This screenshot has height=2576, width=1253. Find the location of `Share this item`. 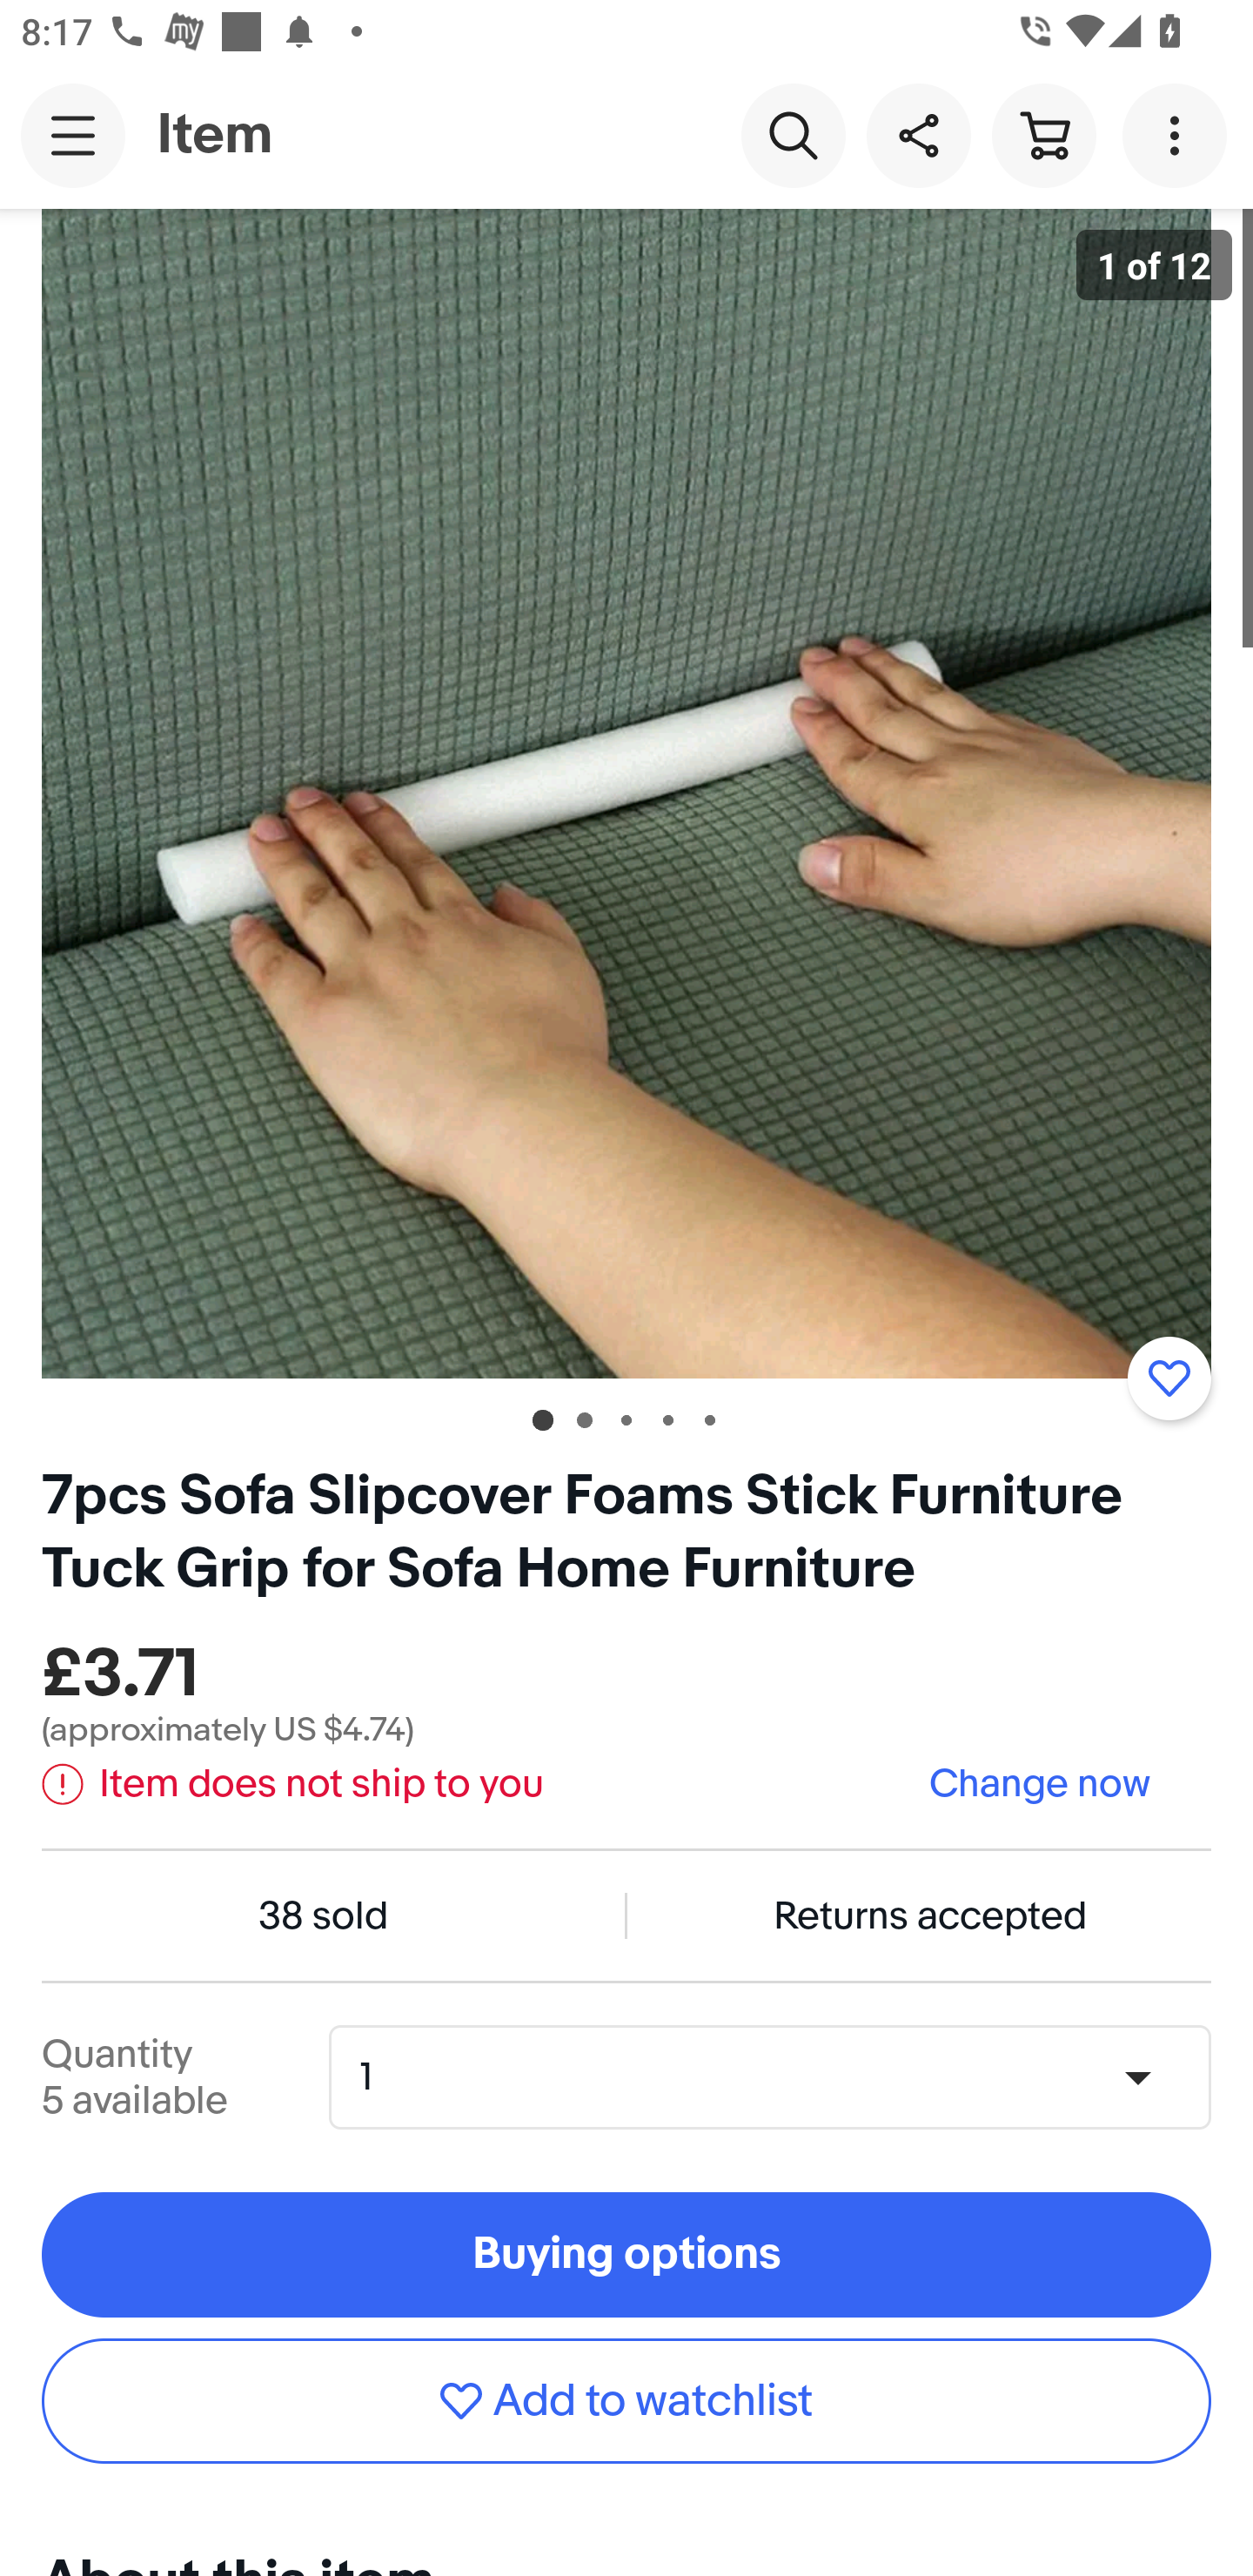

Share this item is located at coordinates (918, 134).